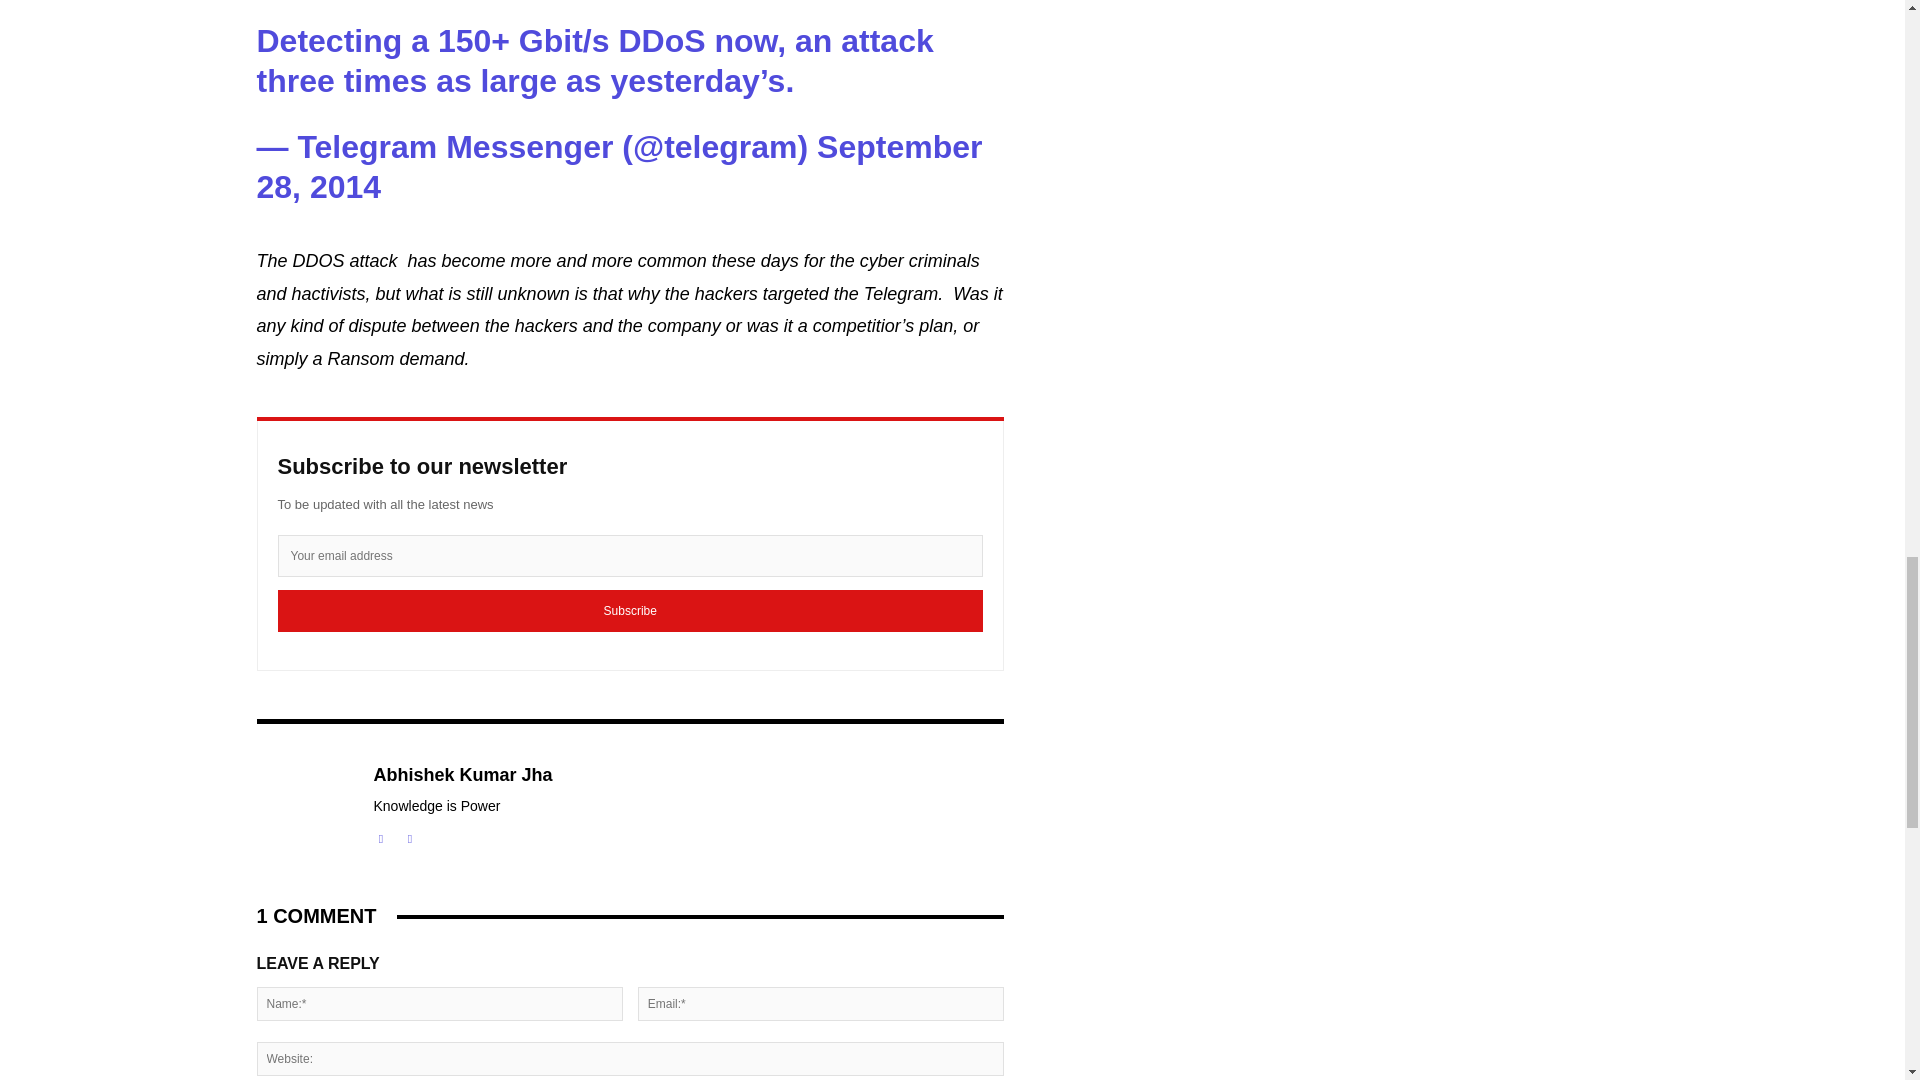 The image size is (1920, 1080). What do you see at coordinates (303, 806) in the screenshot?
I see `Abhishek Kumar Jha` at bounding box center [303, 806].